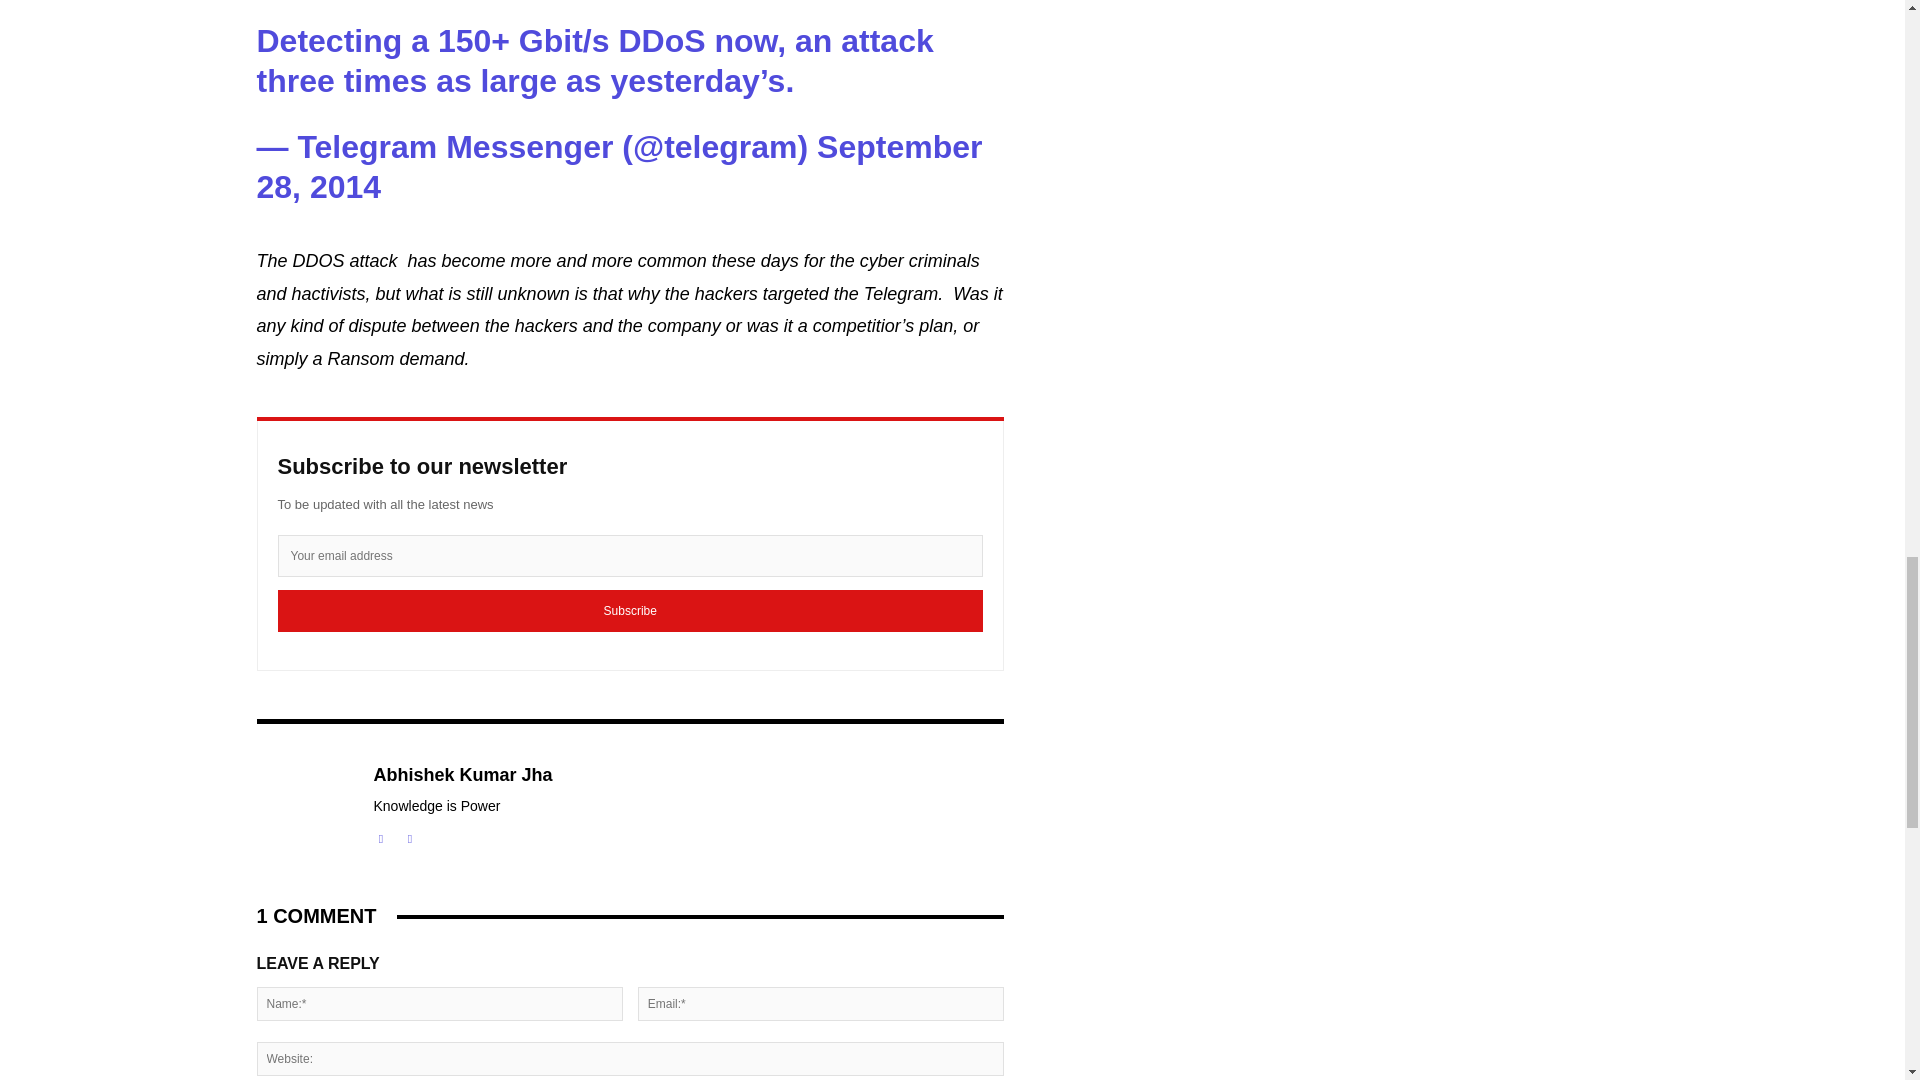 The image size is (1920, 1080). What do you see at coordinates (303, 806) in the screenshot?
I see `Abhishek Kumar Jha` at bounding box center [303, 806].